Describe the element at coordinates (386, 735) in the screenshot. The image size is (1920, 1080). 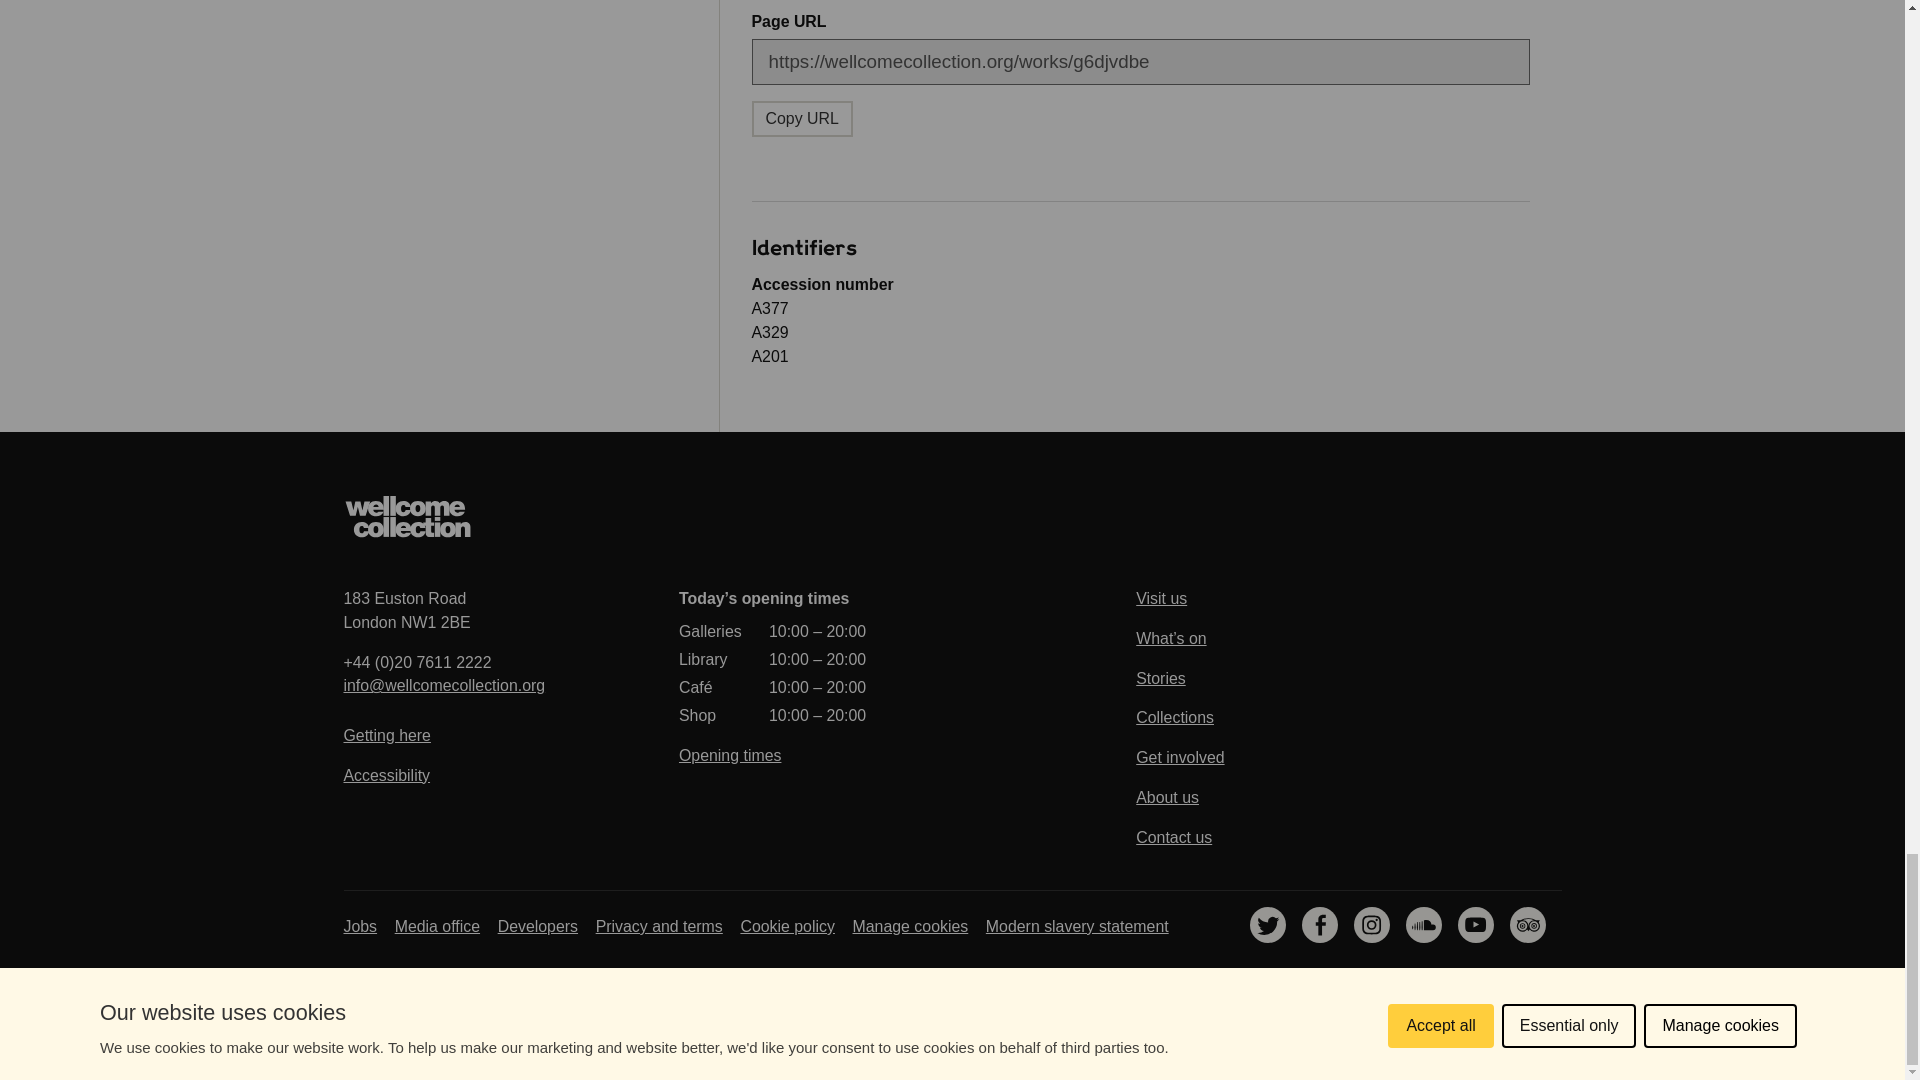
I see `Getting here` at that location.